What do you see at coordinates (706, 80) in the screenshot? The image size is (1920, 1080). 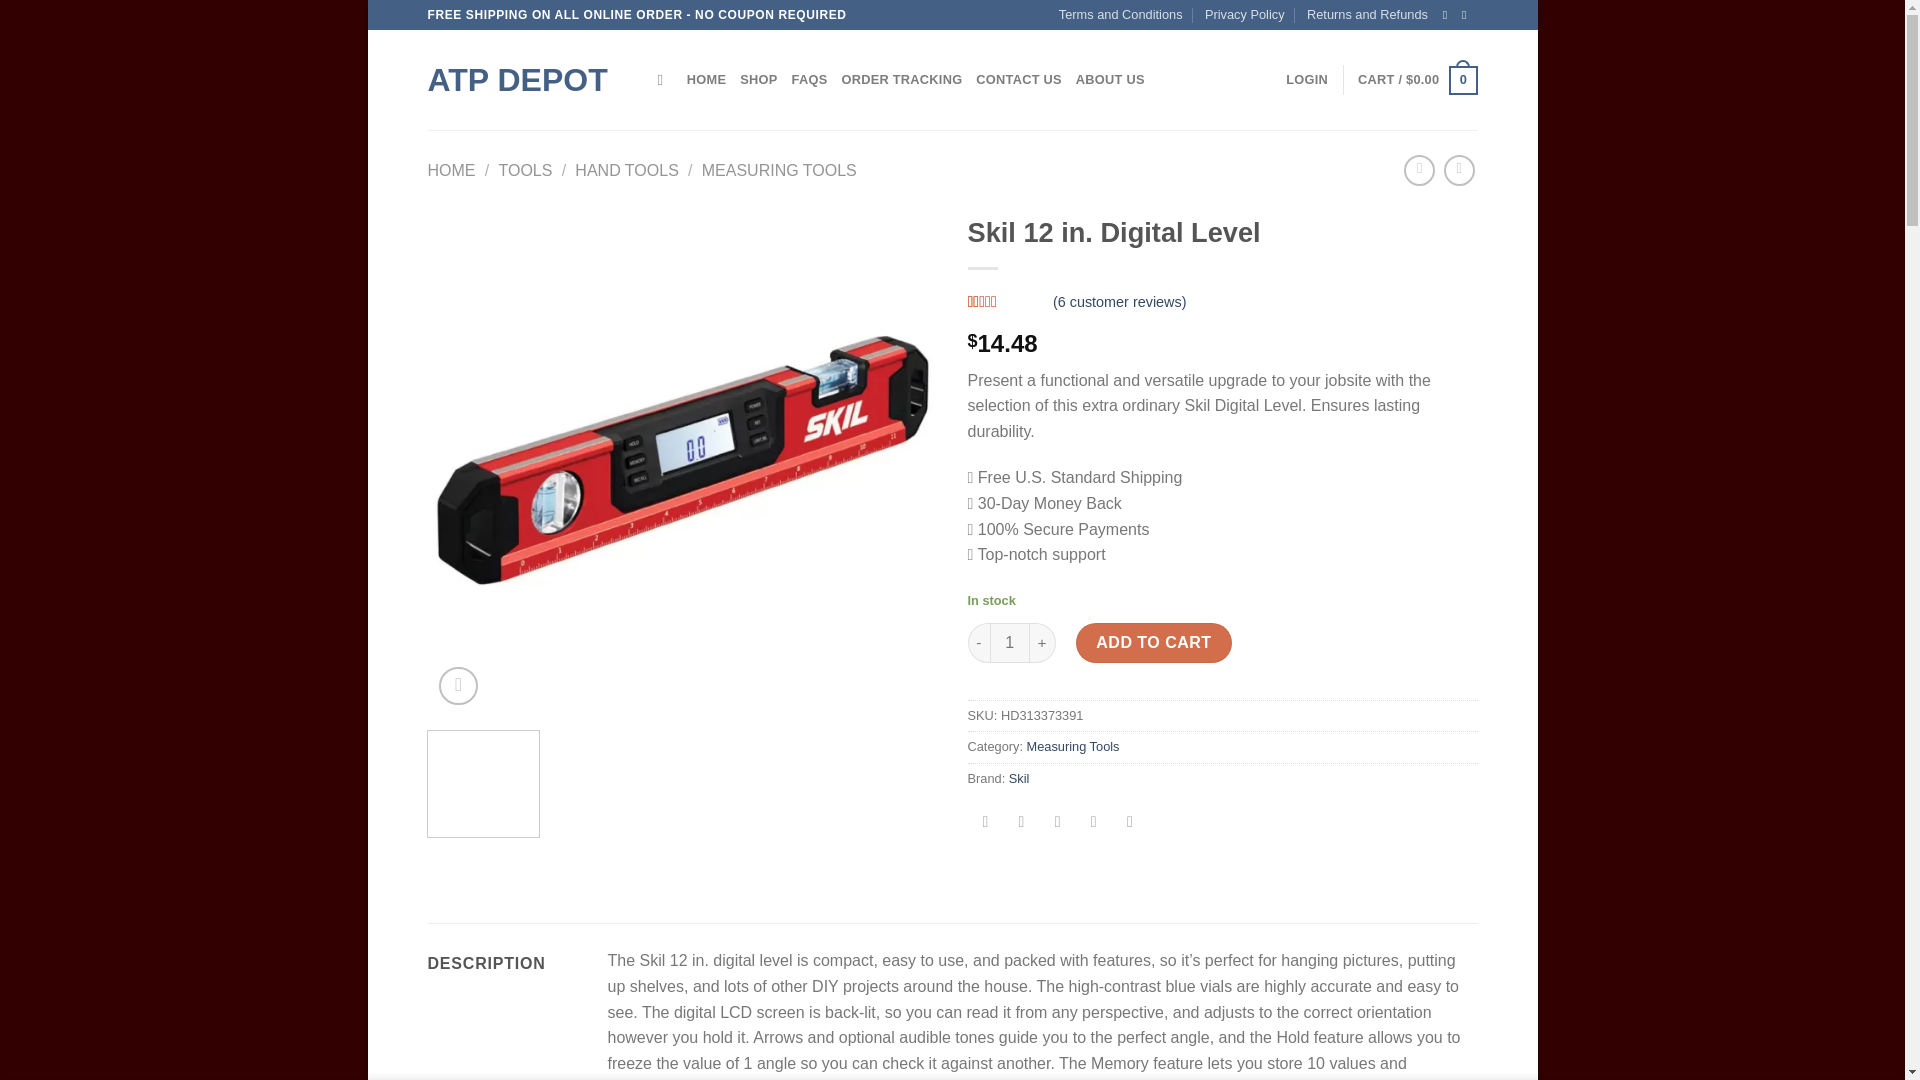 I see `HOME` at bounding box center [706, 80].